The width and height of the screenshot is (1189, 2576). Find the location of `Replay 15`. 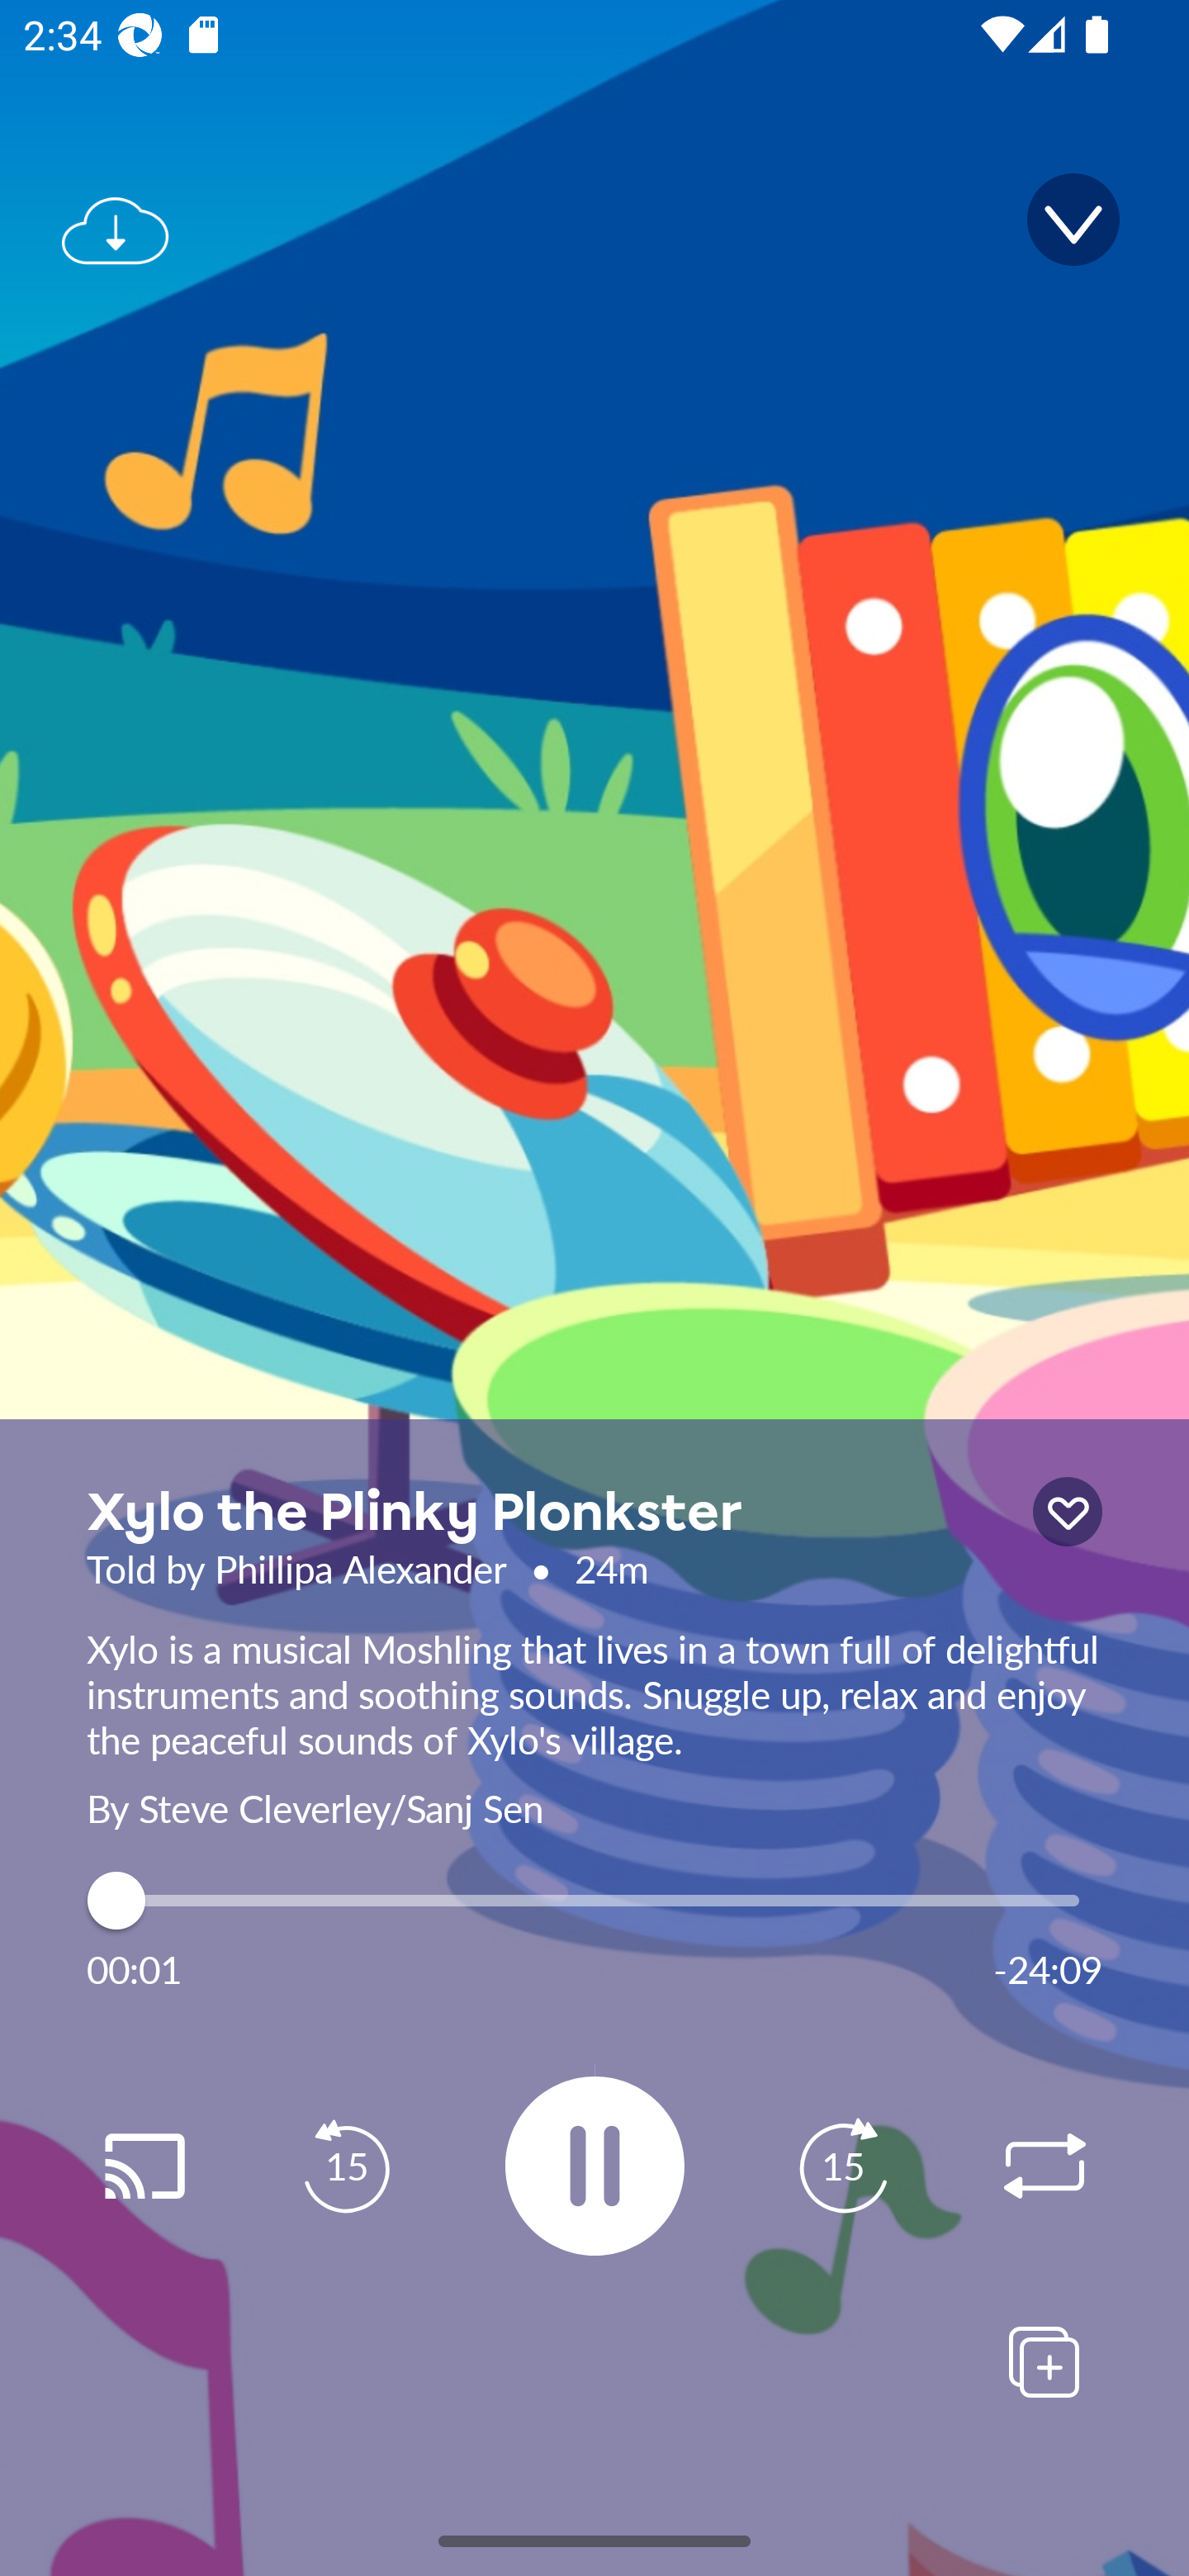

Replay 15 is located at coordinates (842, 2166).